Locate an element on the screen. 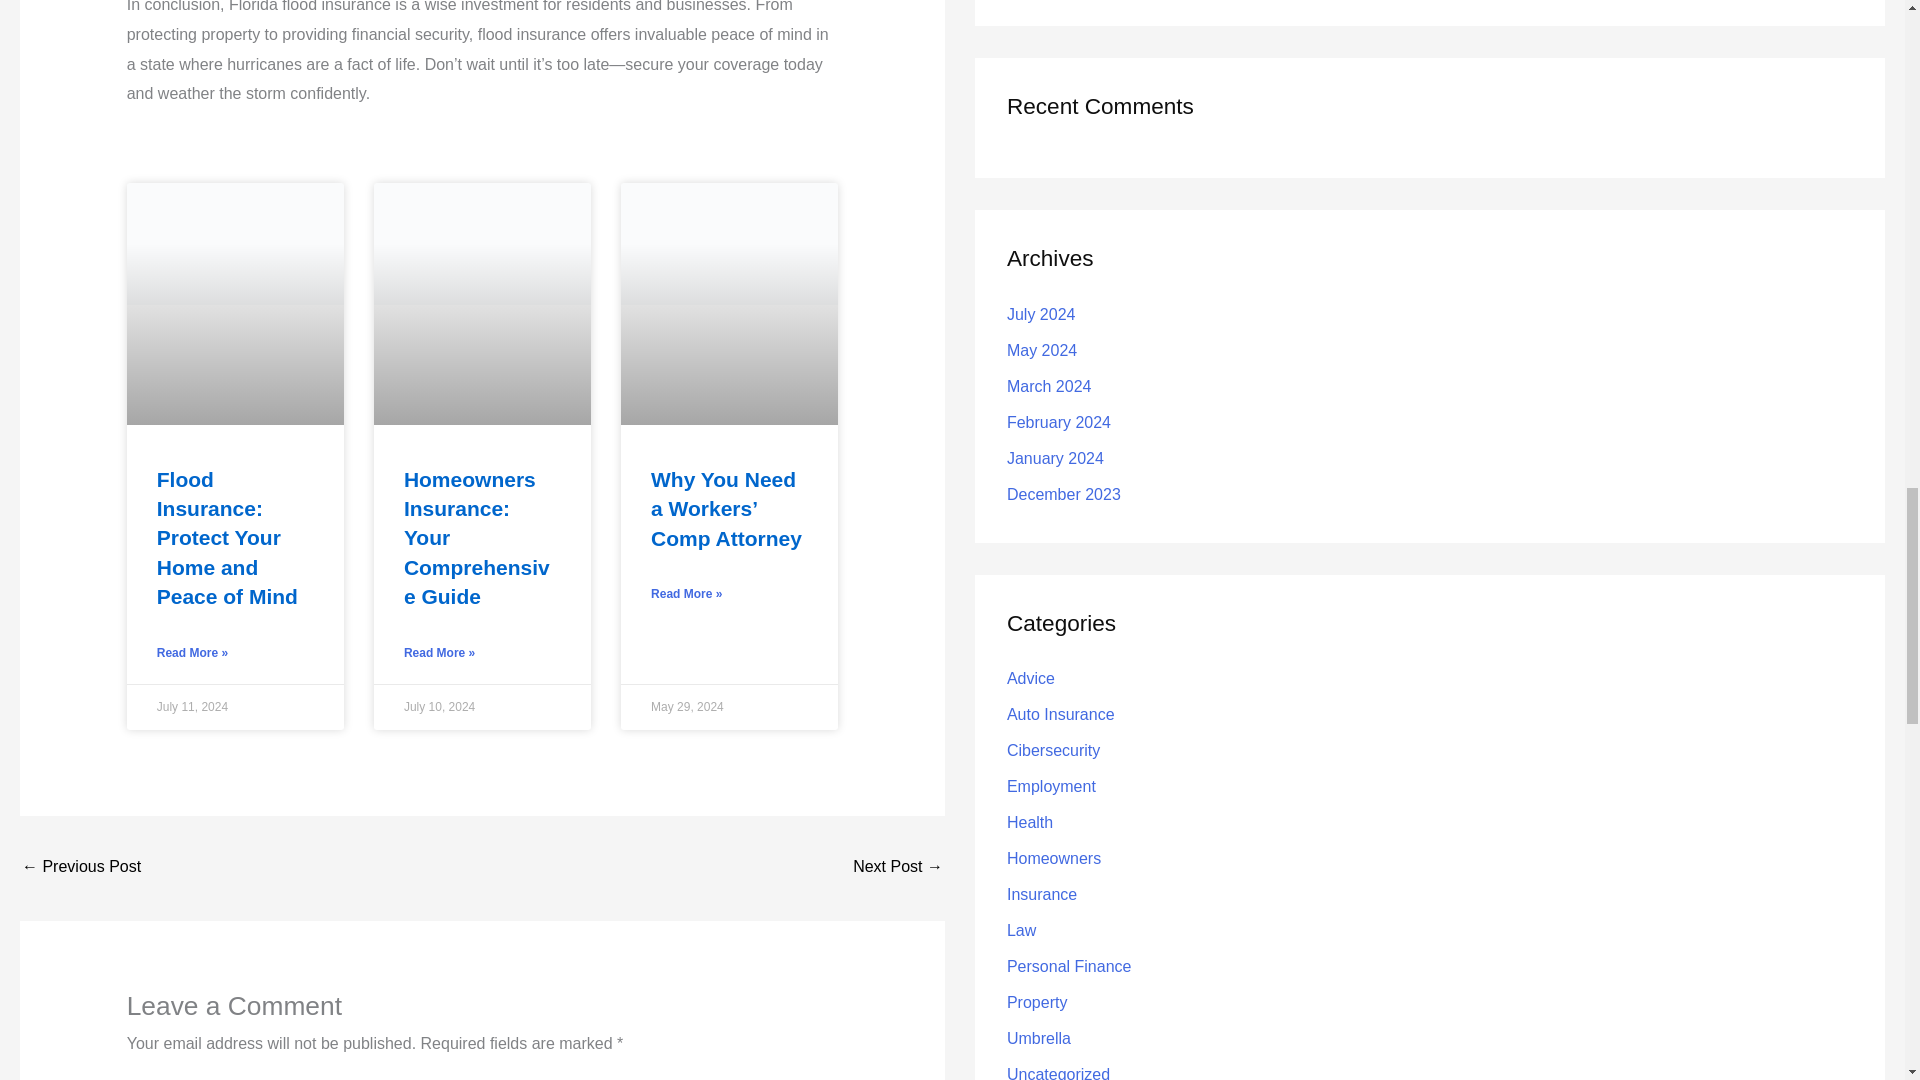 Image resolution: width=1920 pixels, height=1080 pixels. Worker's Comp for Small Businesses: What You Need to Know is located at coordinates (80, 868).